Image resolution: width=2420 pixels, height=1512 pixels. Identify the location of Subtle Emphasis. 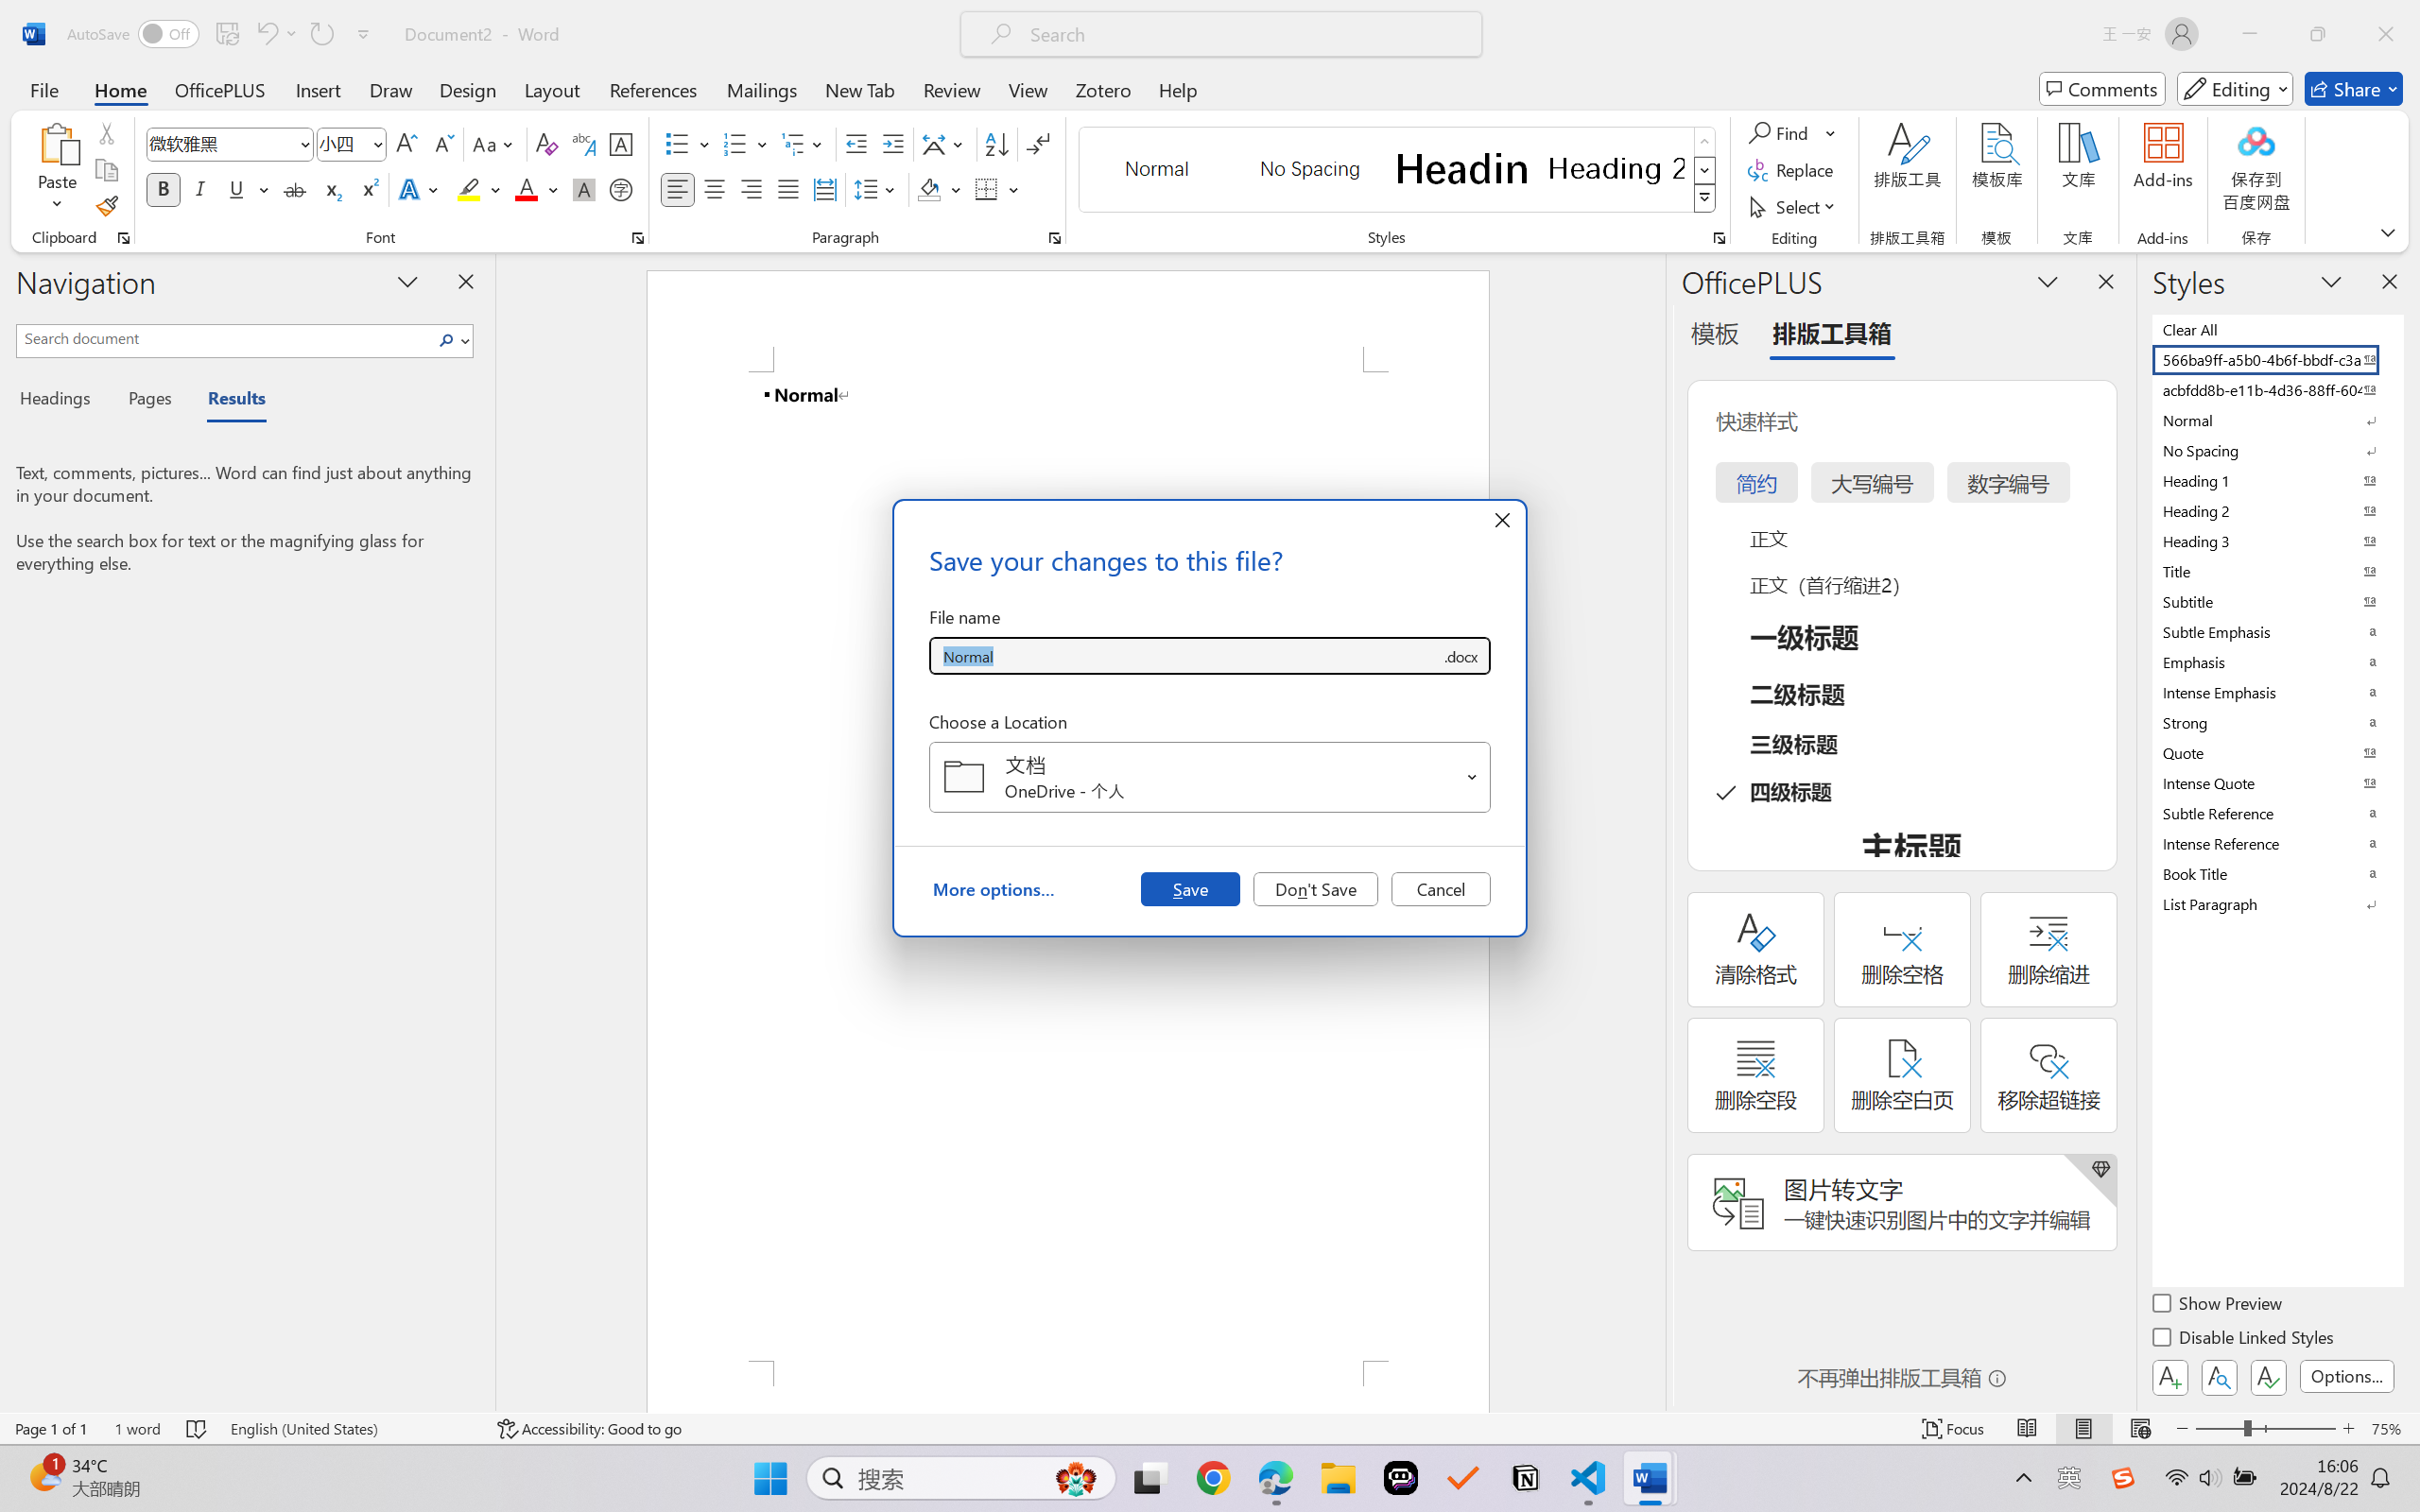
(2276, 631).